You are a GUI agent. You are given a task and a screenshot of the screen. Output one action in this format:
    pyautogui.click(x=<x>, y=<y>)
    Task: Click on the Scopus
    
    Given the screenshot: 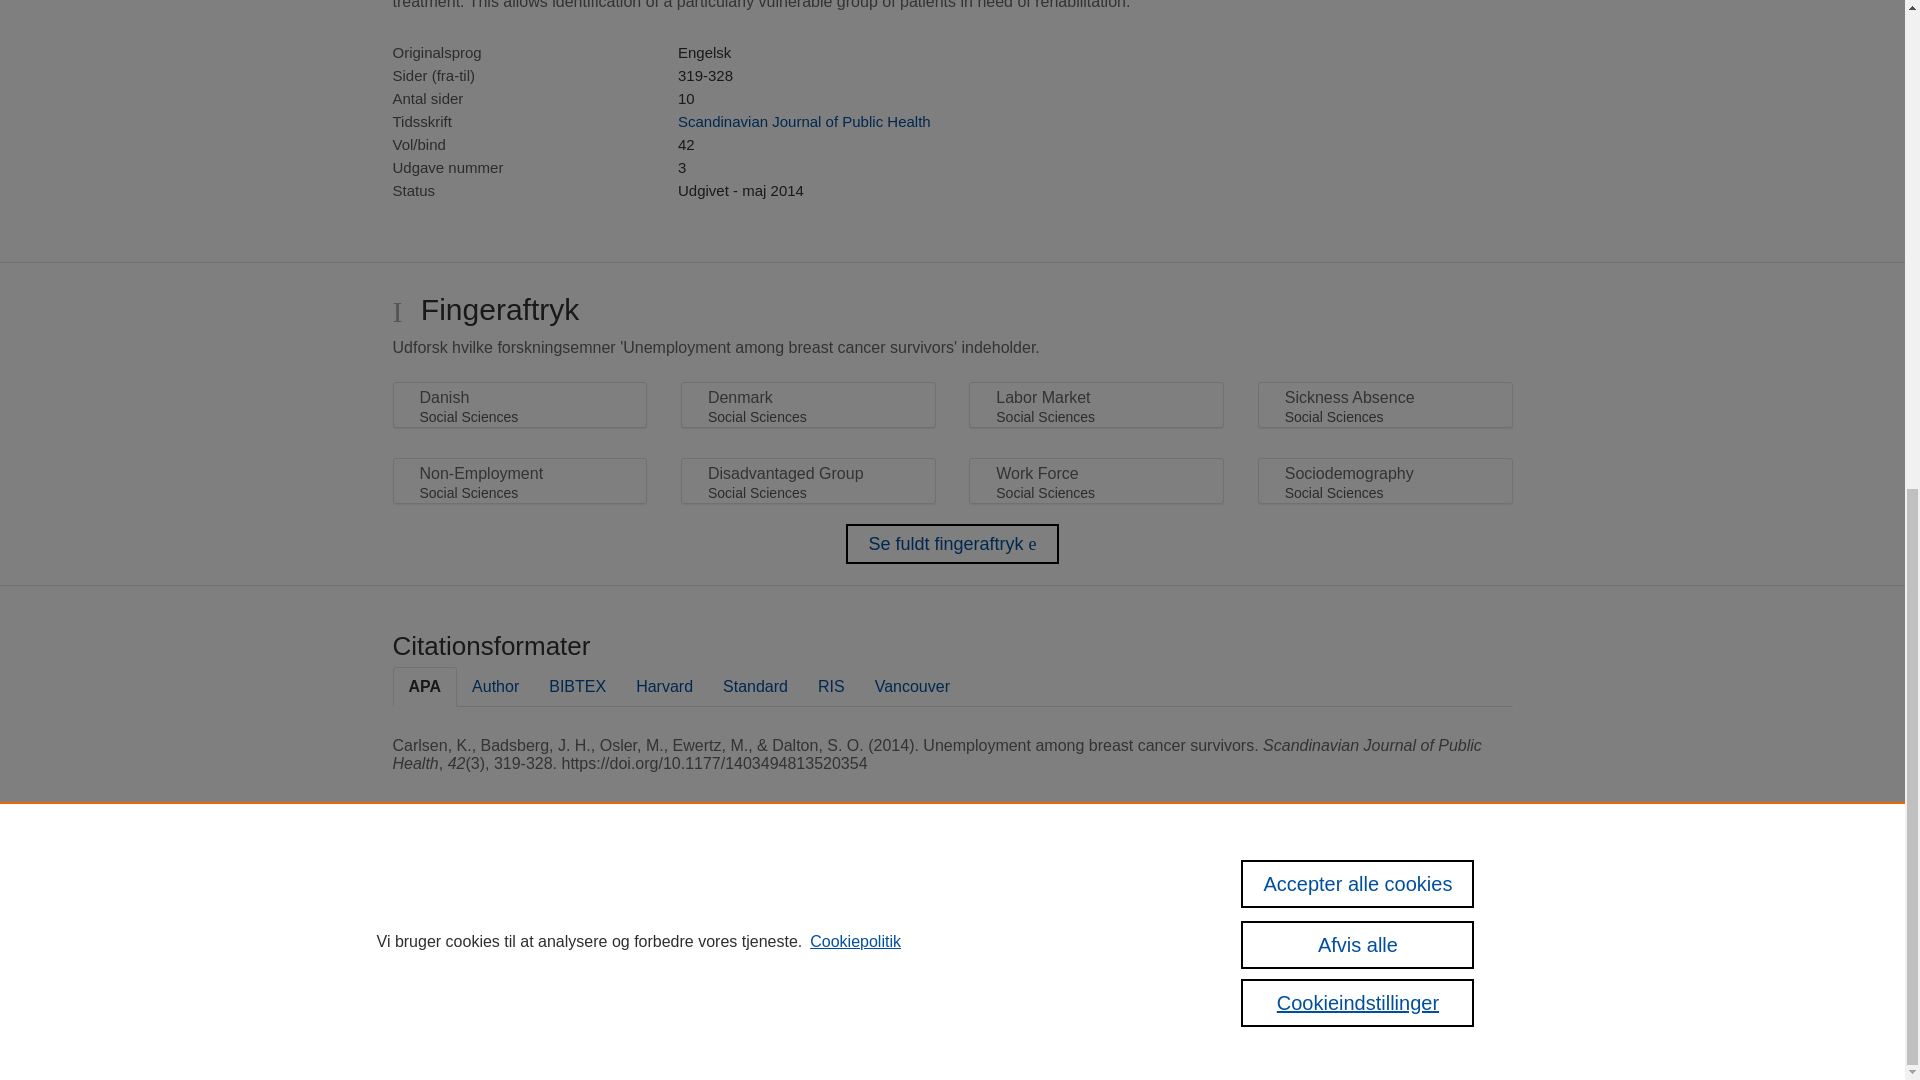 What is the action you would take?
    pyautogui.click(x=674, y=904)
    